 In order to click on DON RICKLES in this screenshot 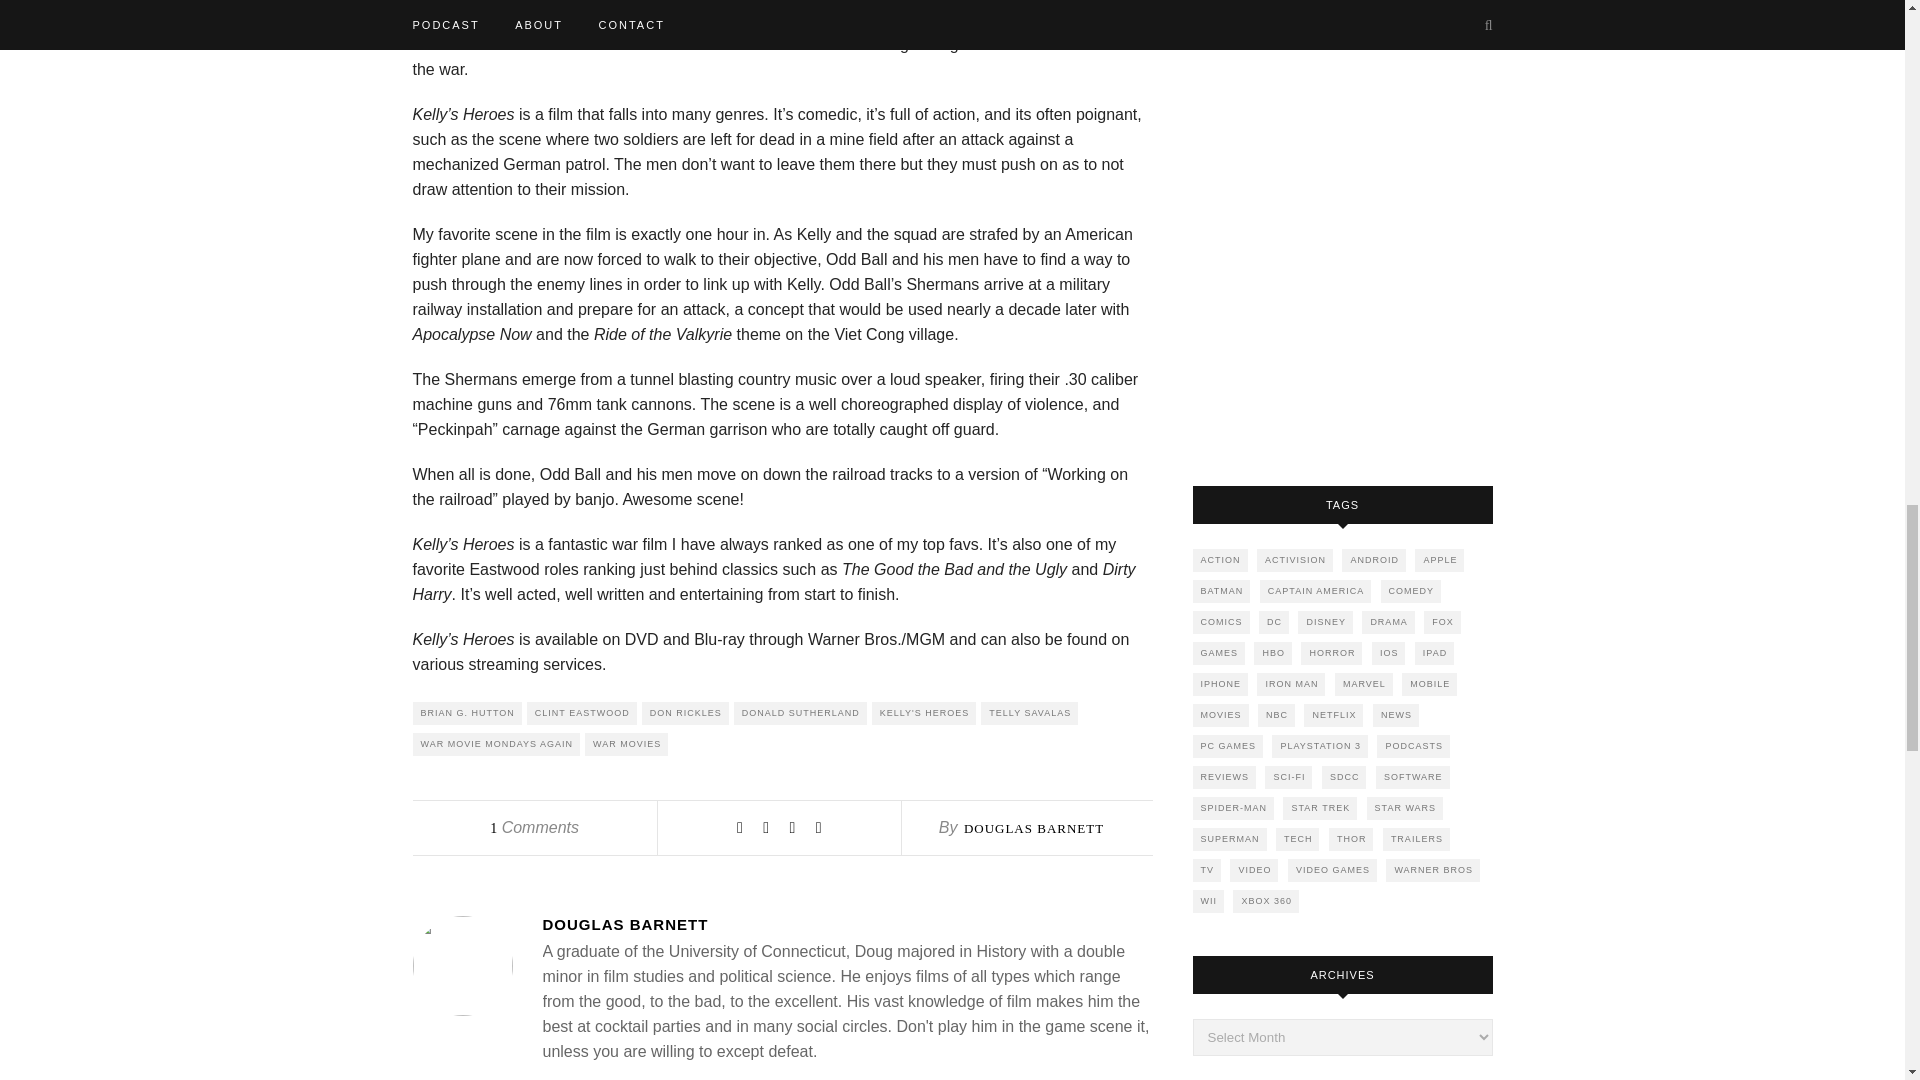, I will do `click(685, 713)`.